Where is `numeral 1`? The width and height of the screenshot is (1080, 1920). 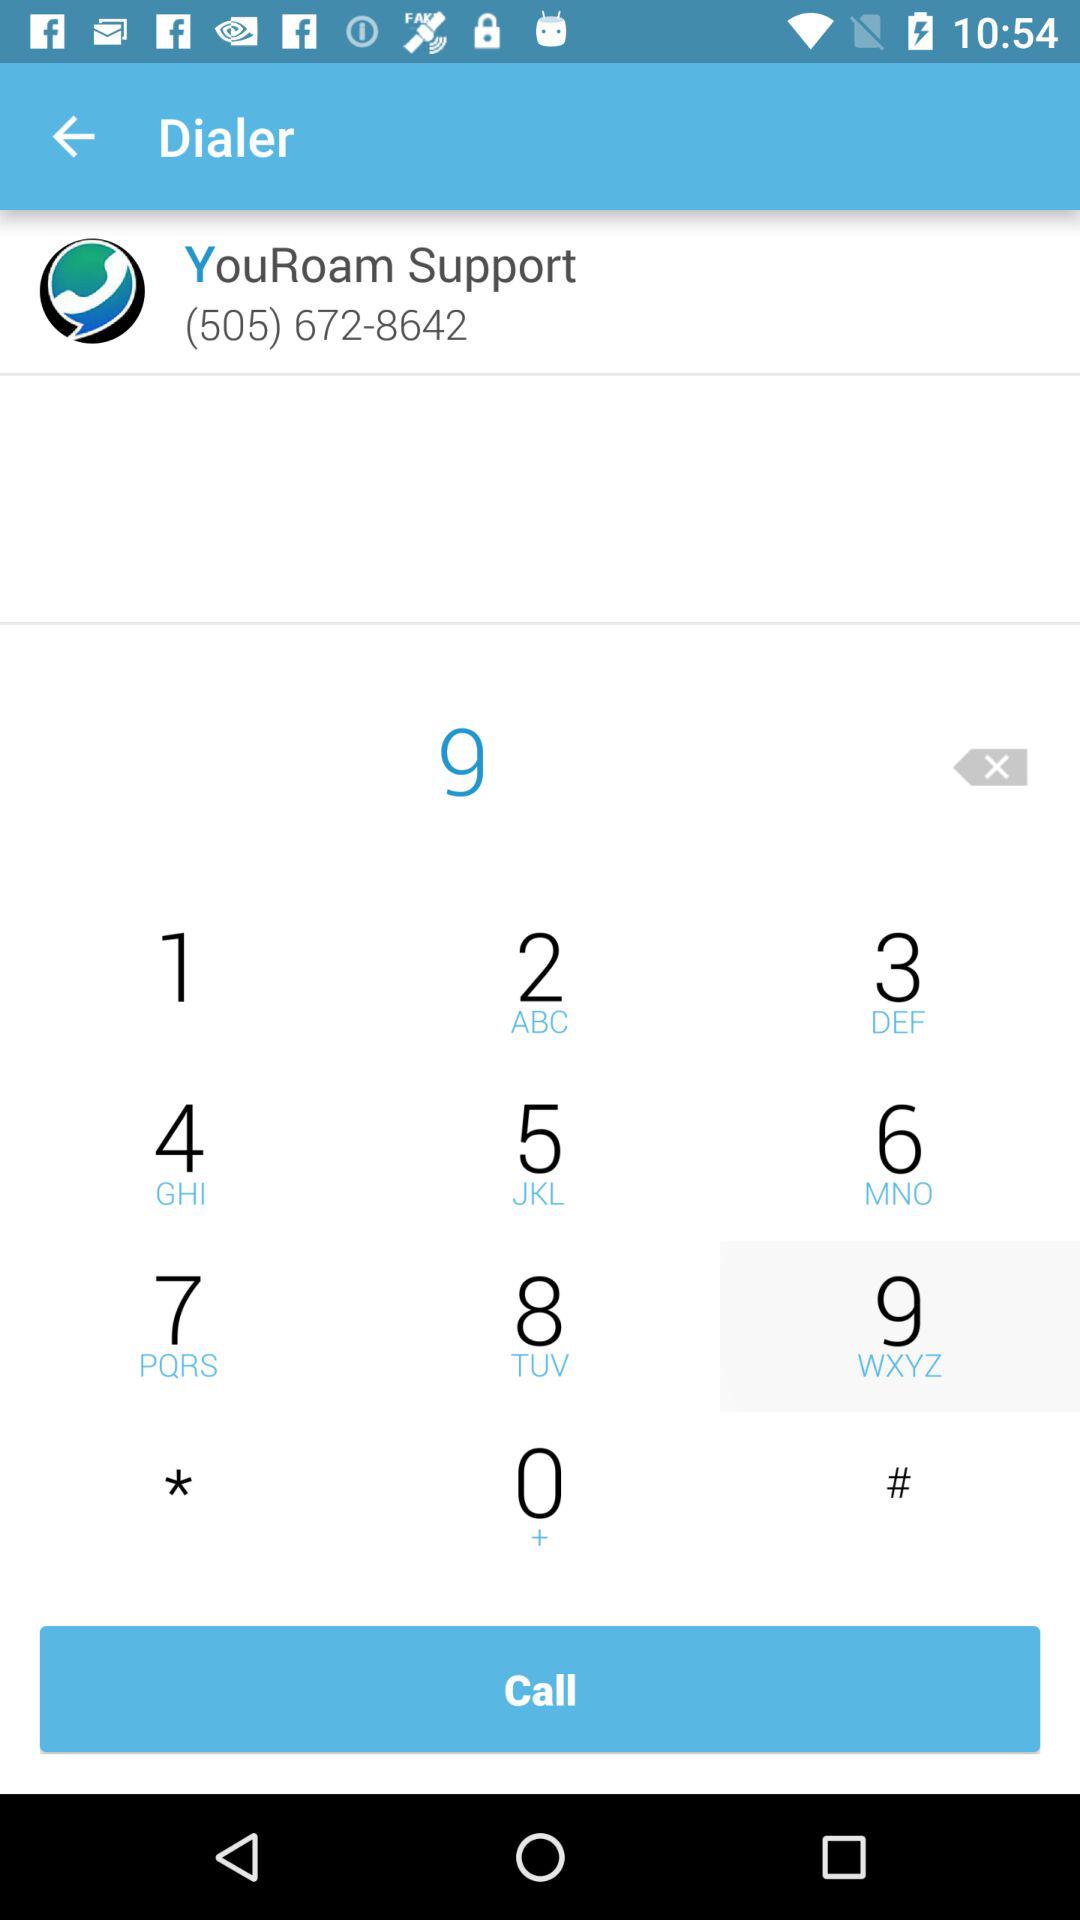
numeral 1 is located at coordinates (180, 982).